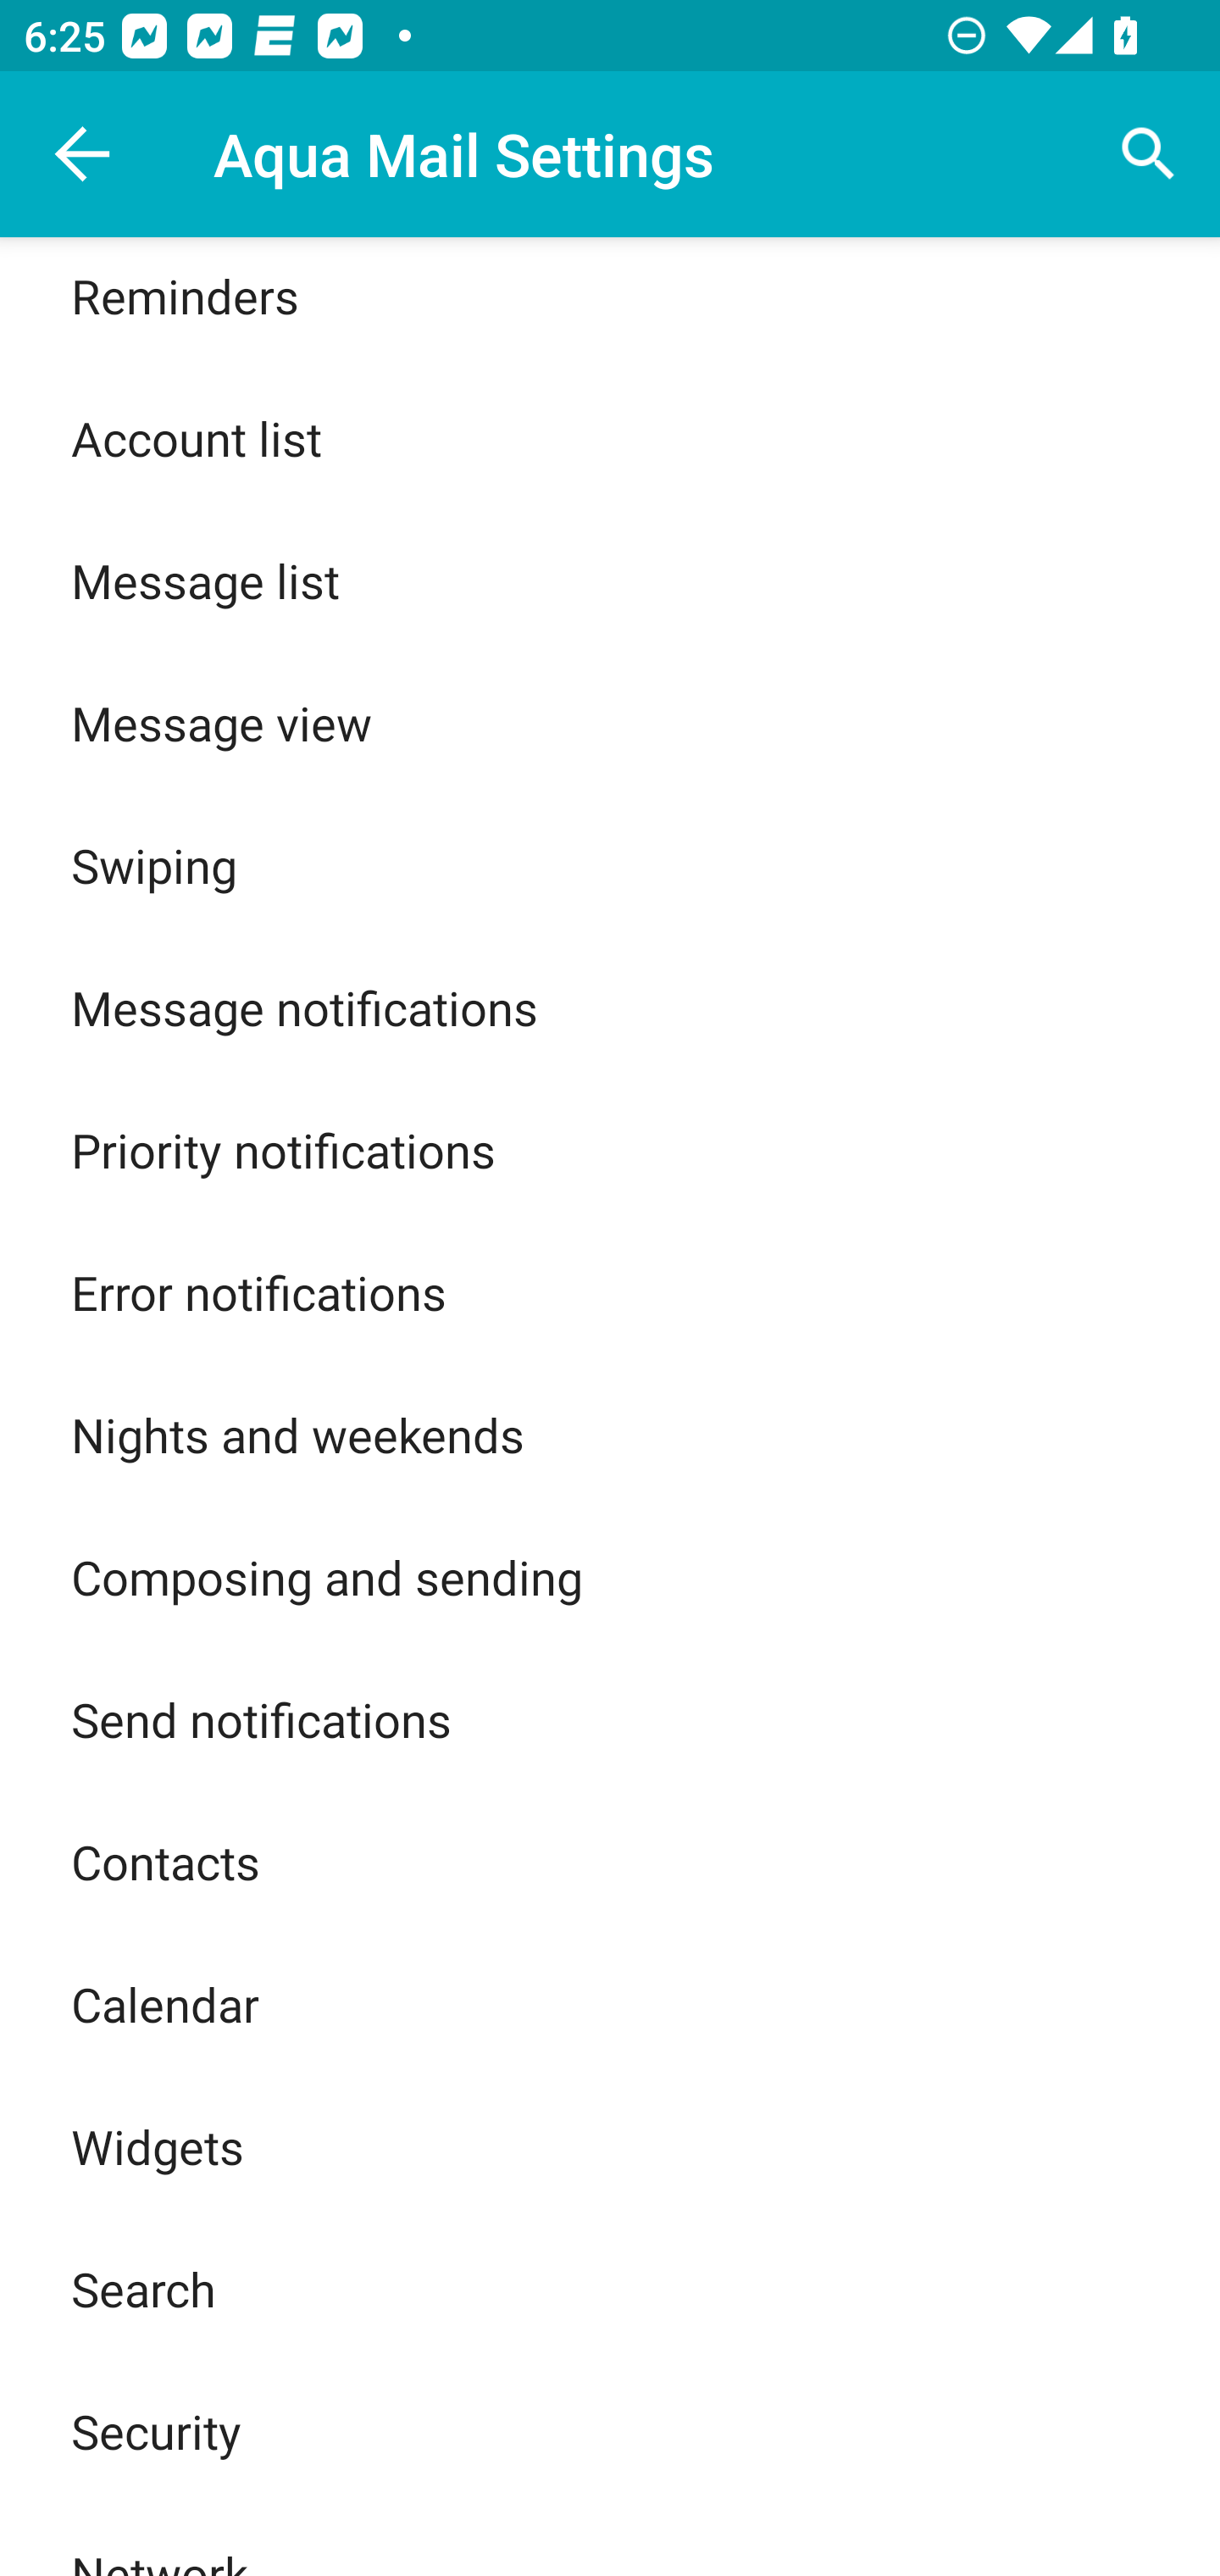  What do you see at coordinates (610, 1861) in the screenshot?
I see `Contacts` at bounding box center [610, 1861].